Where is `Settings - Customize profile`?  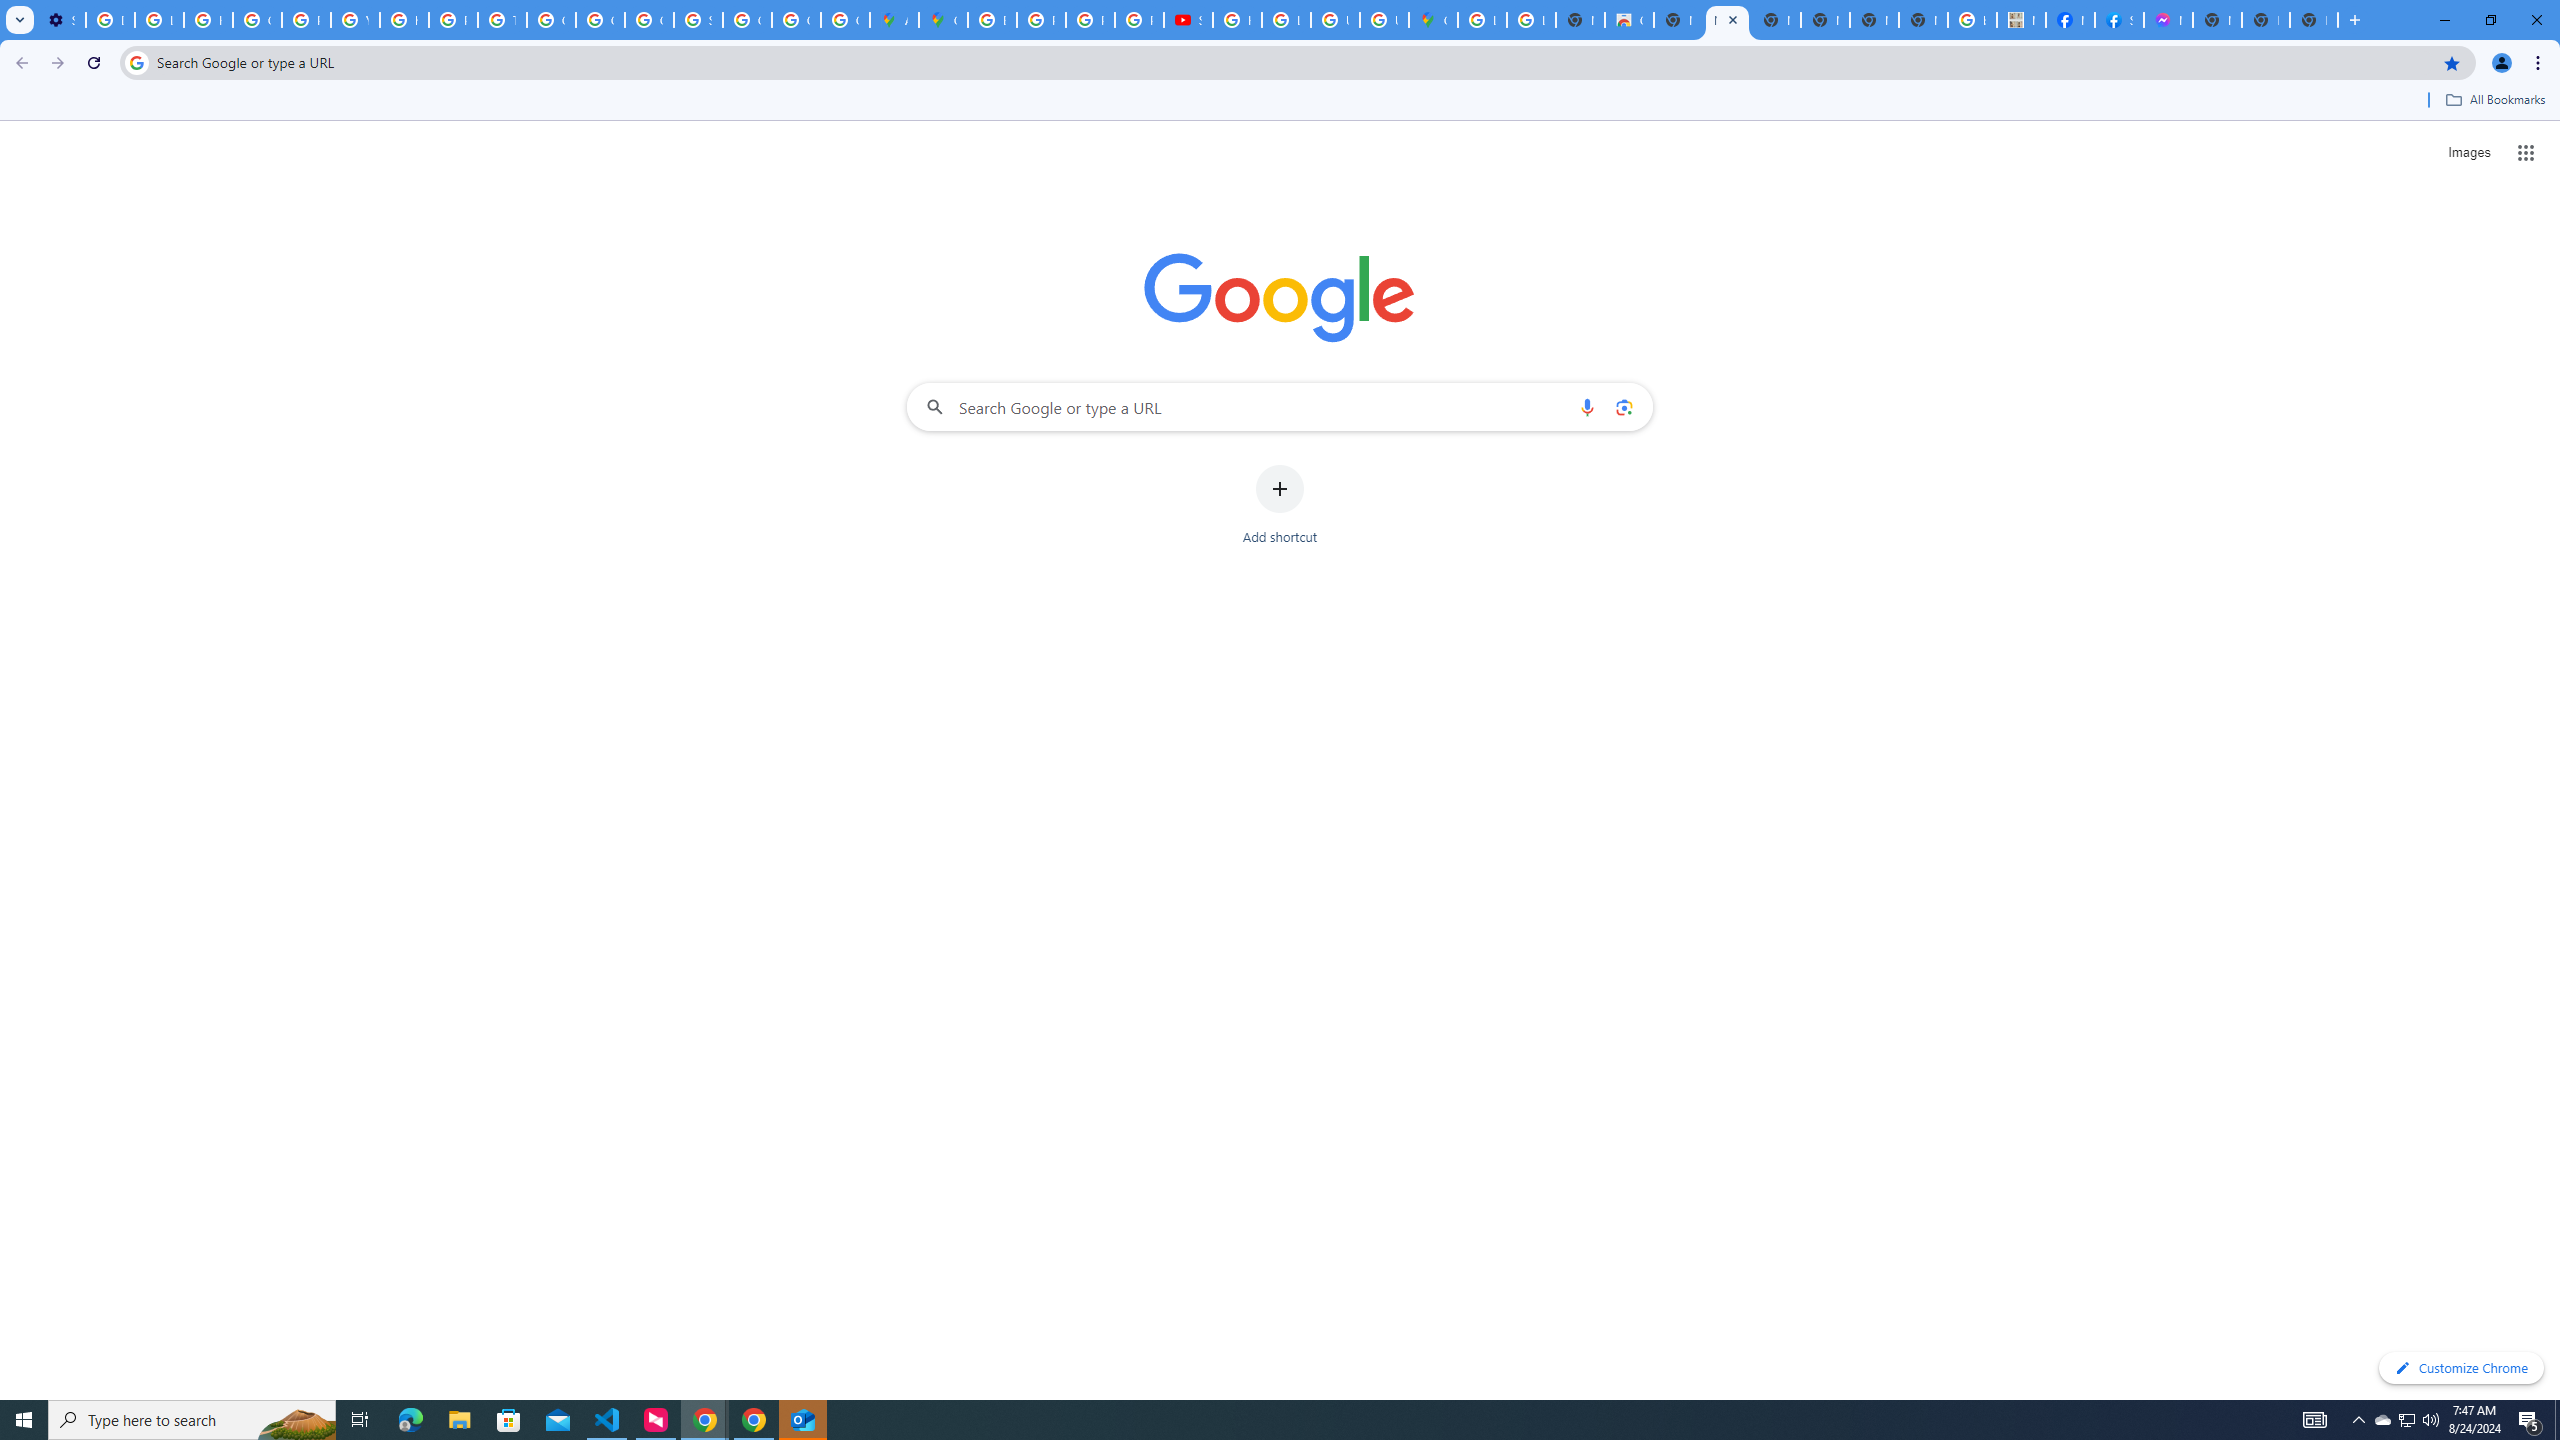 Settings - Customize profile is located at coordinates (61, 20).